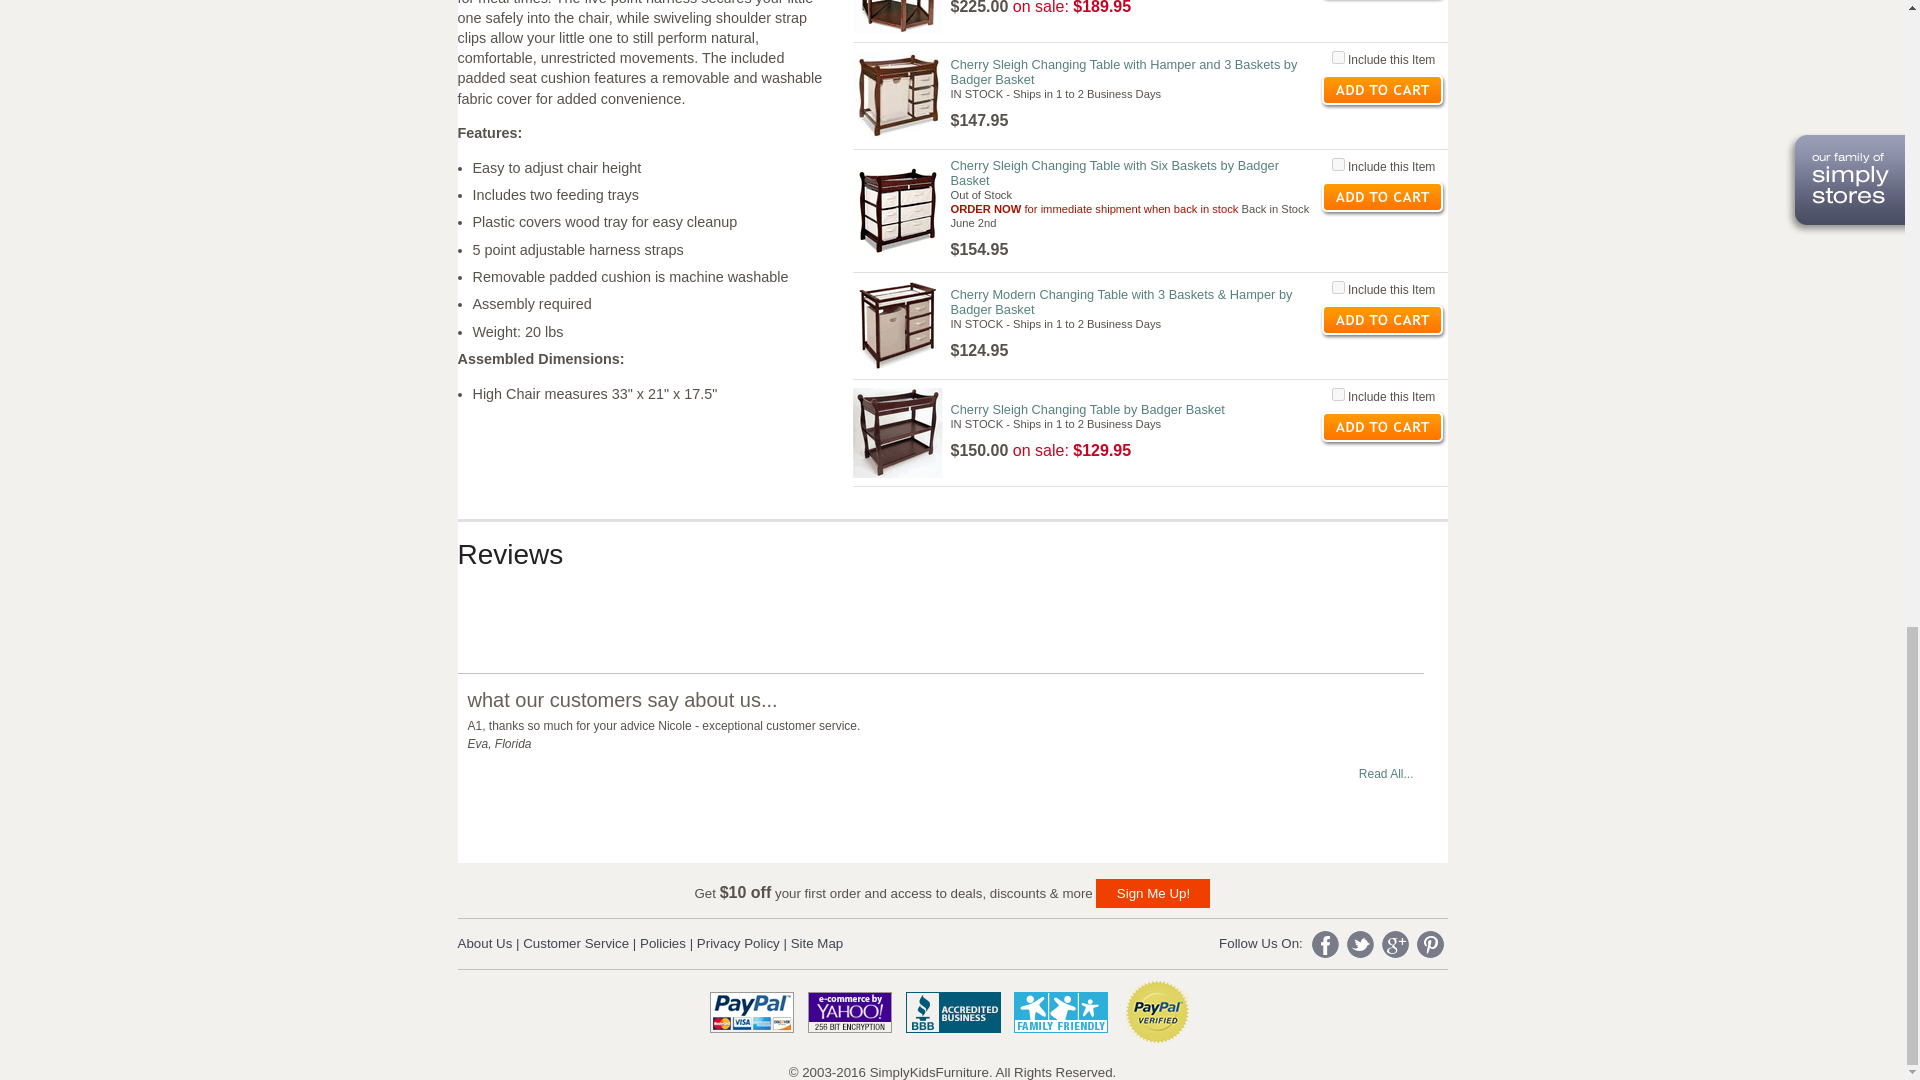  I want to click on 106118, so click(1338, 286).